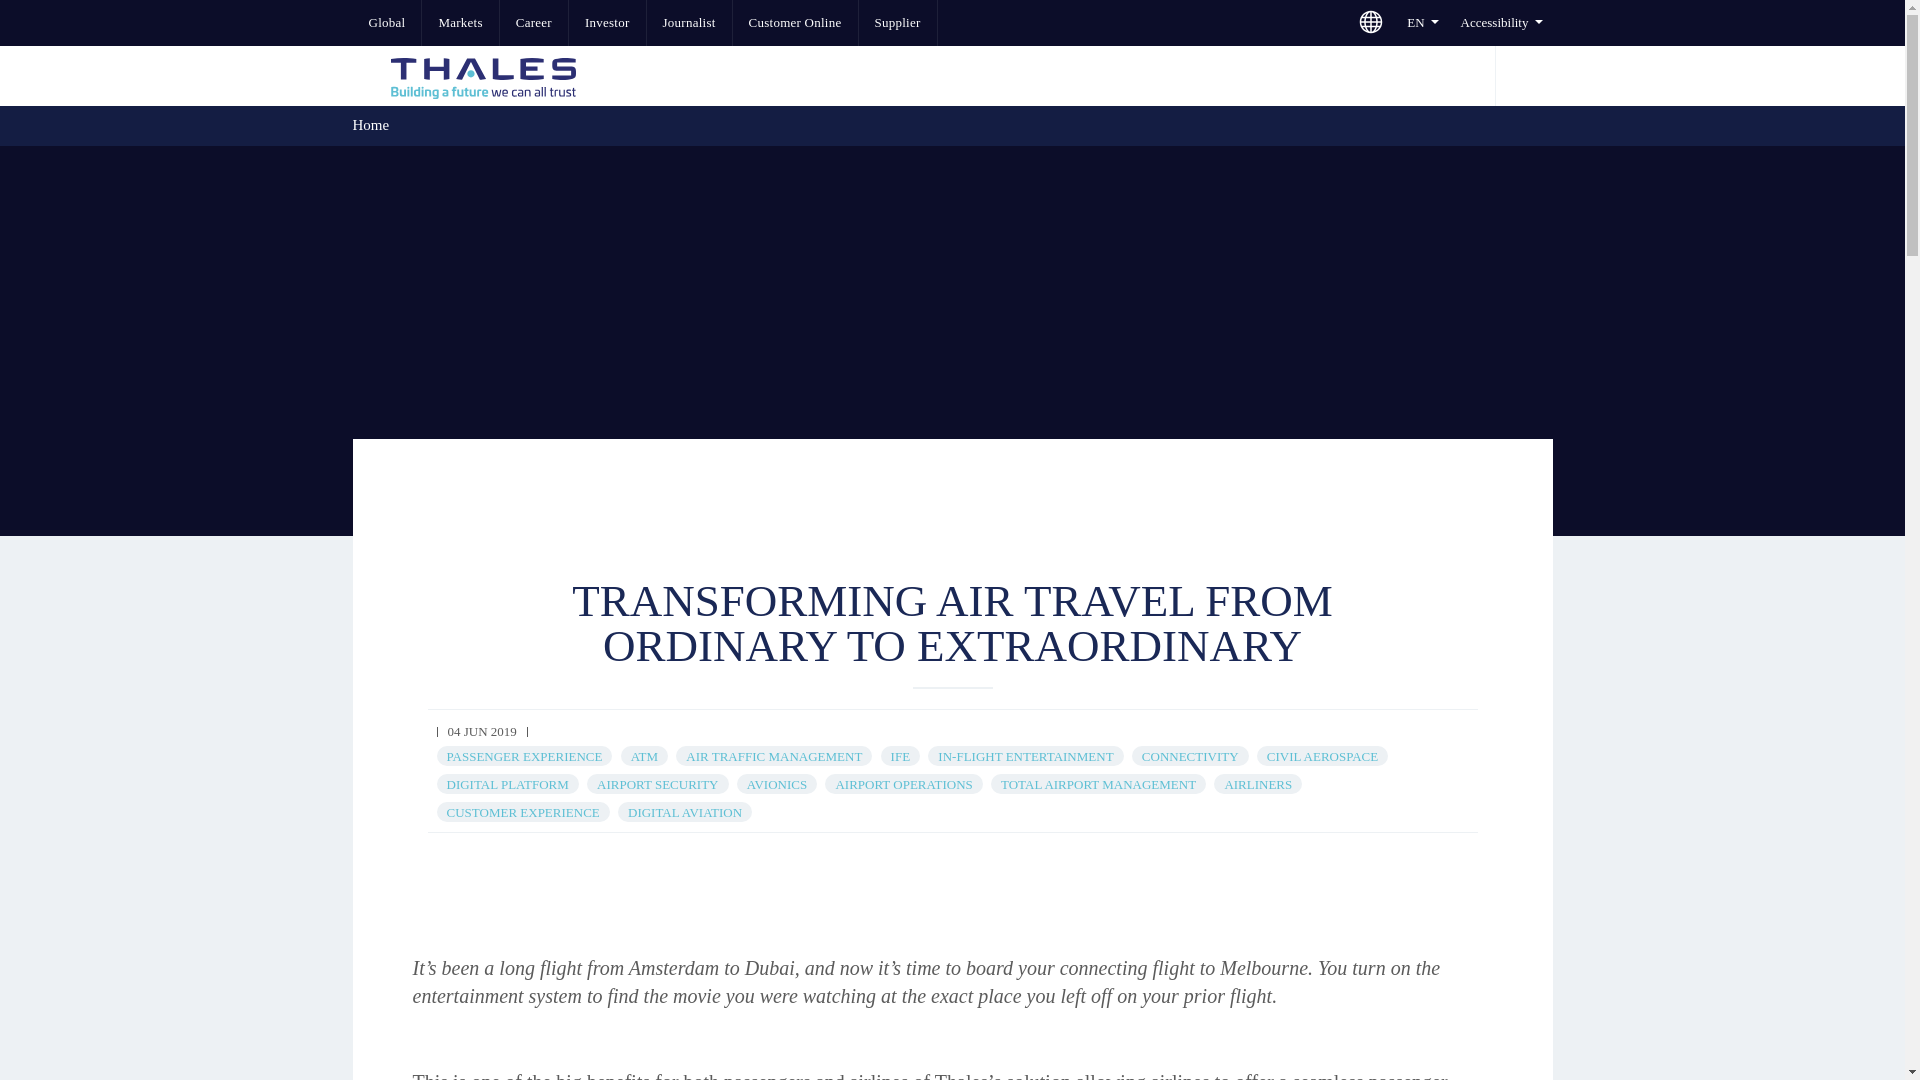 The height and width of the screenshot is (1080, 1920). I want to click on Search, so click(1522, 76).